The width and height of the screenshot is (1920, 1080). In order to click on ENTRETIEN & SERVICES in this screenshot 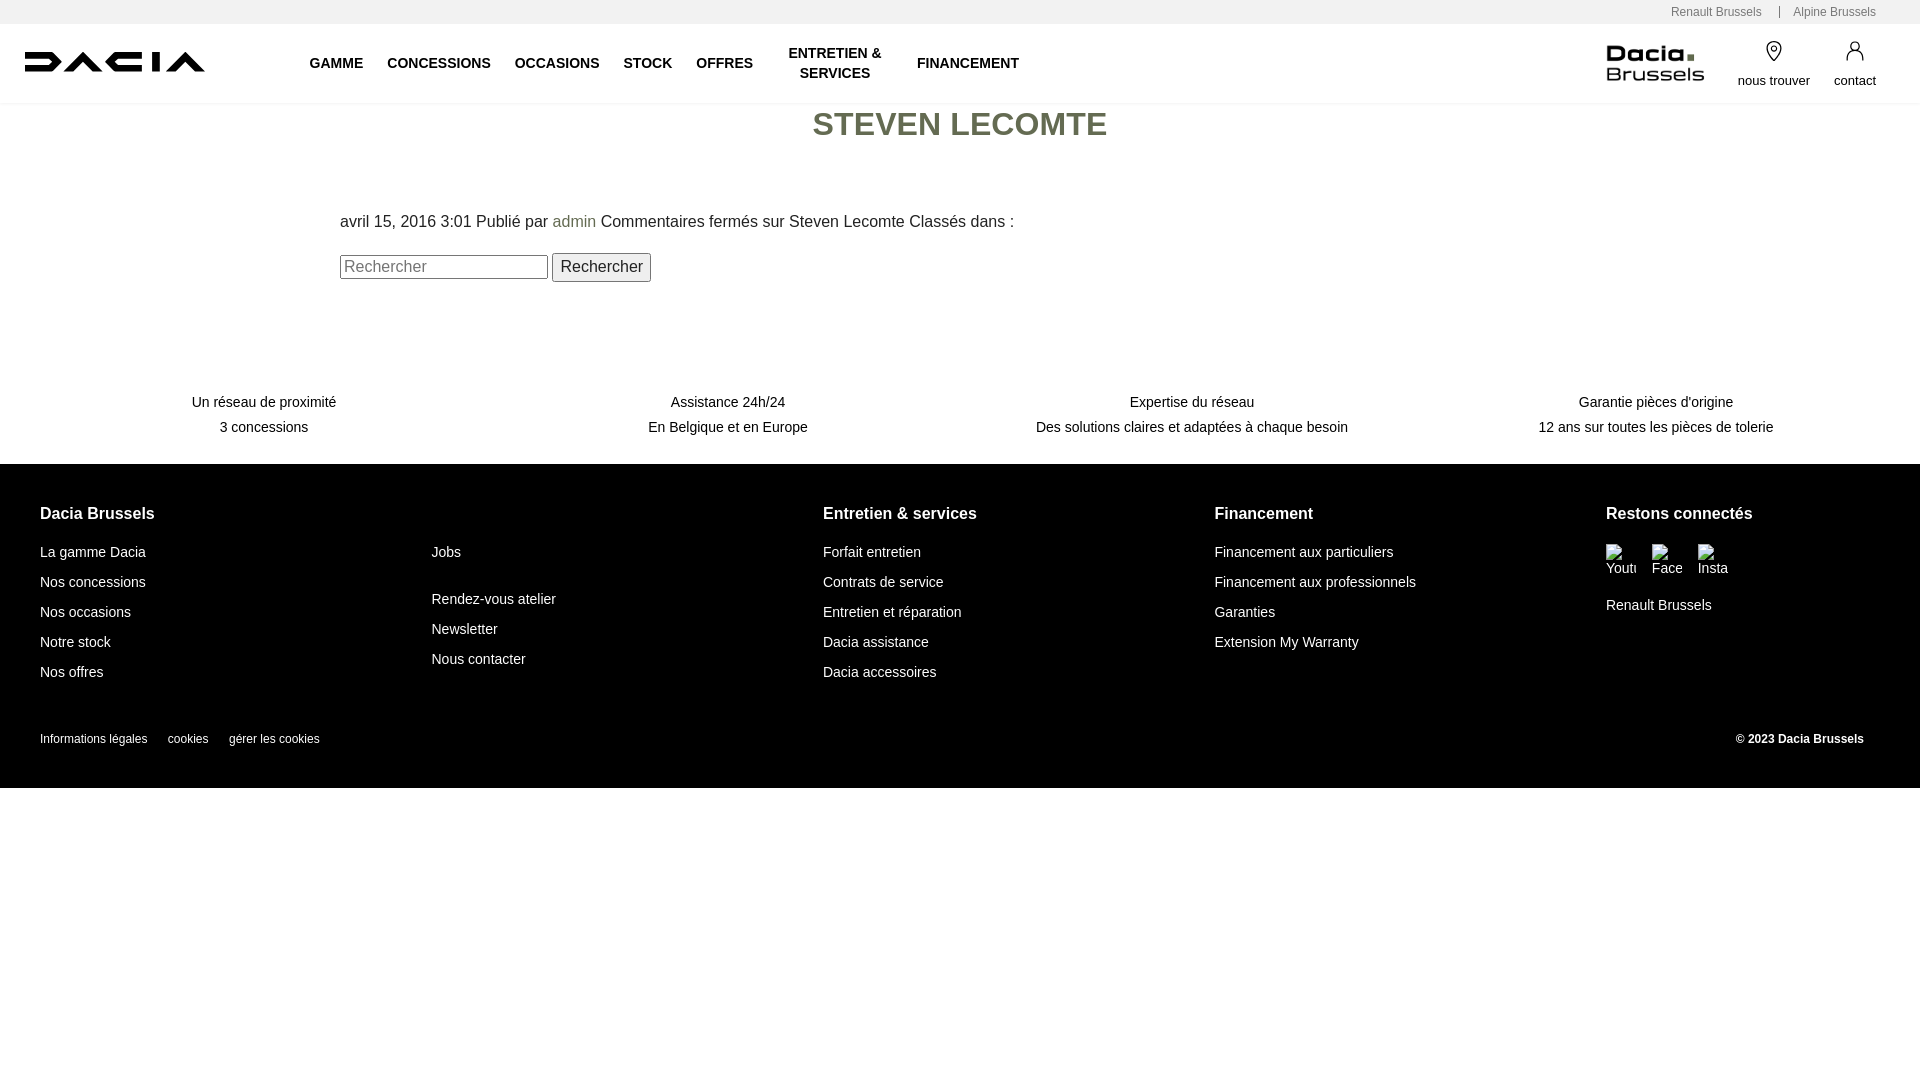, I will do `click(835, 63)`.